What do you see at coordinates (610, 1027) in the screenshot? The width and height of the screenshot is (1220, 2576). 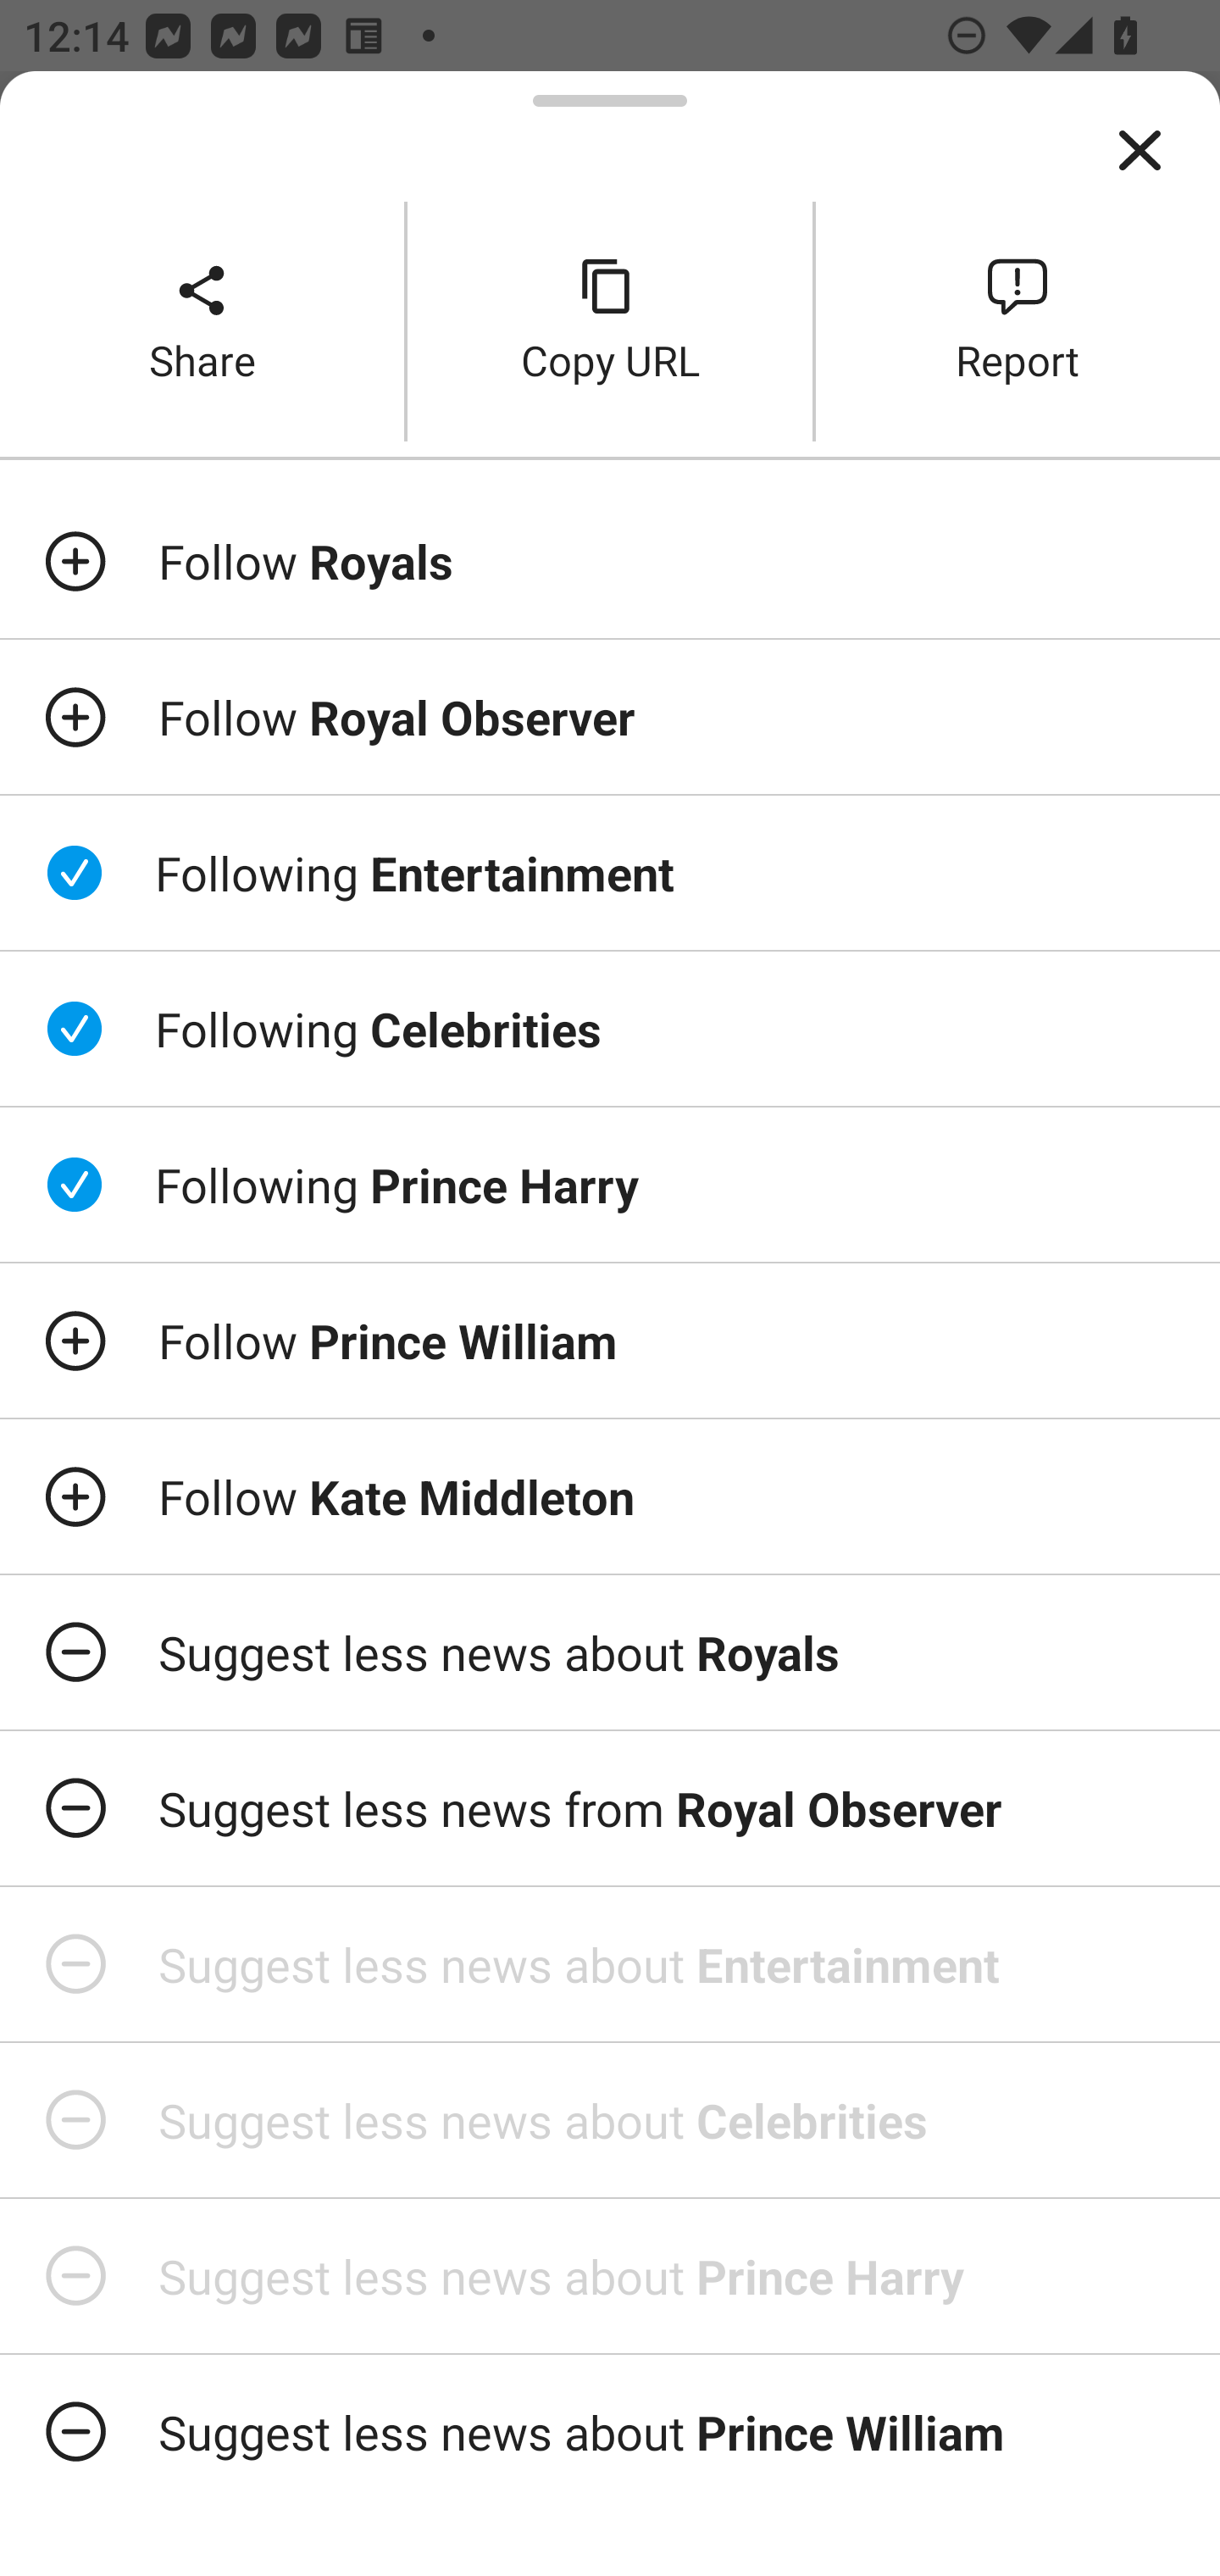 I see `Following Celebrities` at bounding box center [610, 1027].